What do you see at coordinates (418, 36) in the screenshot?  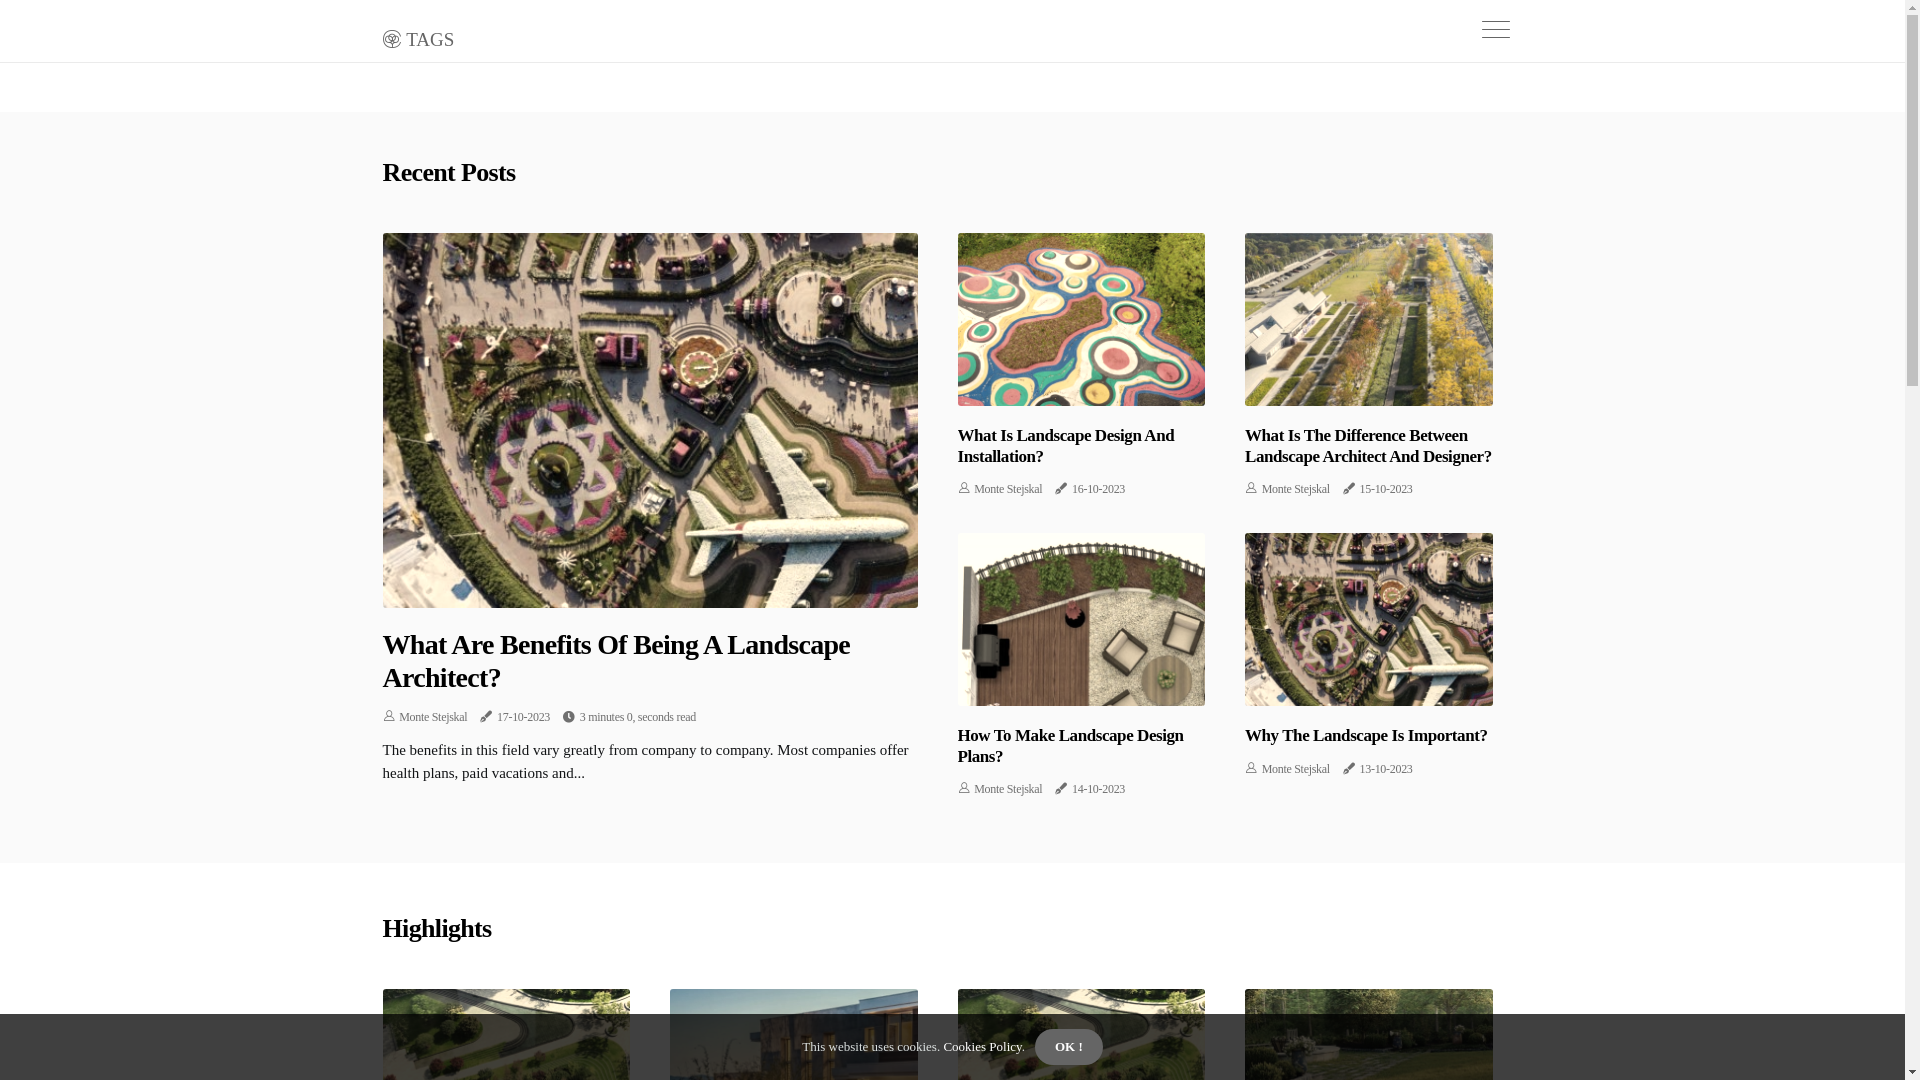 I see `tags` at bounding box center [418, 36].